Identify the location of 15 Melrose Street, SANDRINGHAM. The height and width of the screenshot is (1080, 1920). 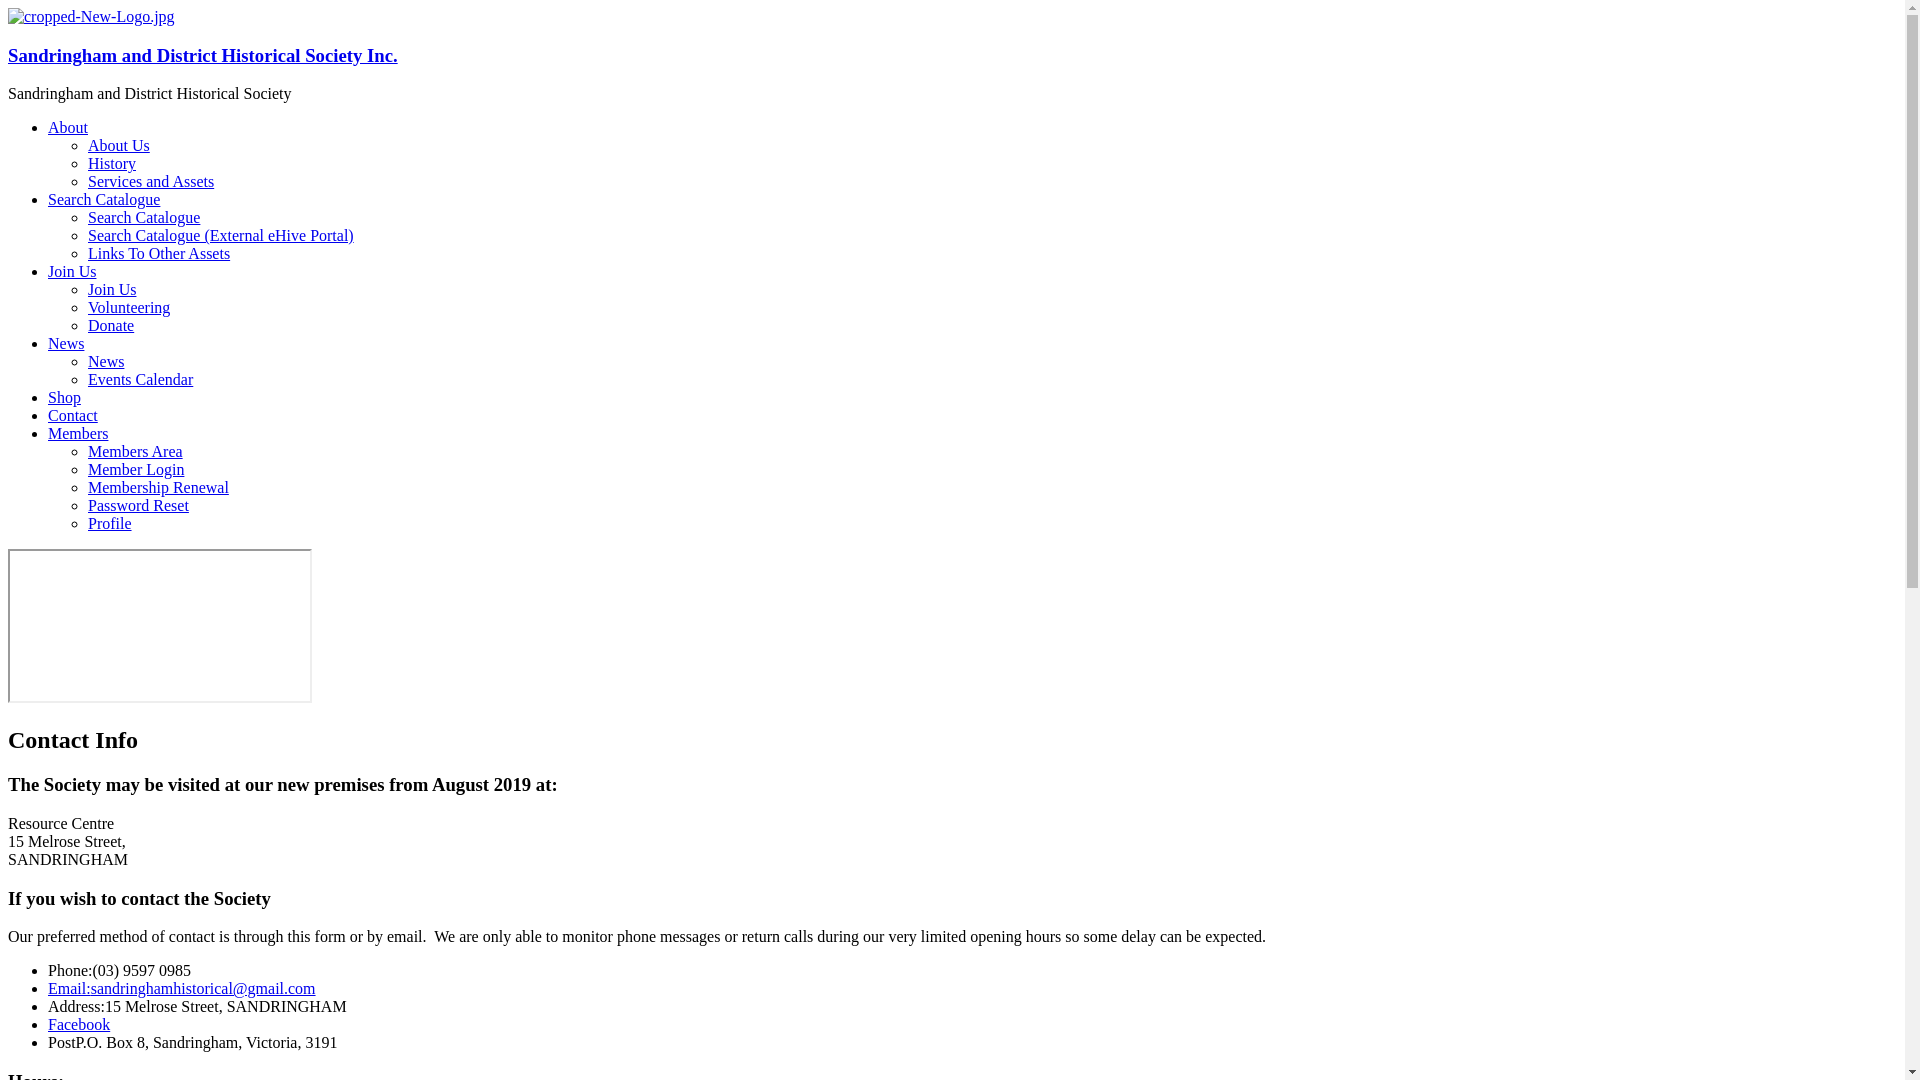
(160, 626).